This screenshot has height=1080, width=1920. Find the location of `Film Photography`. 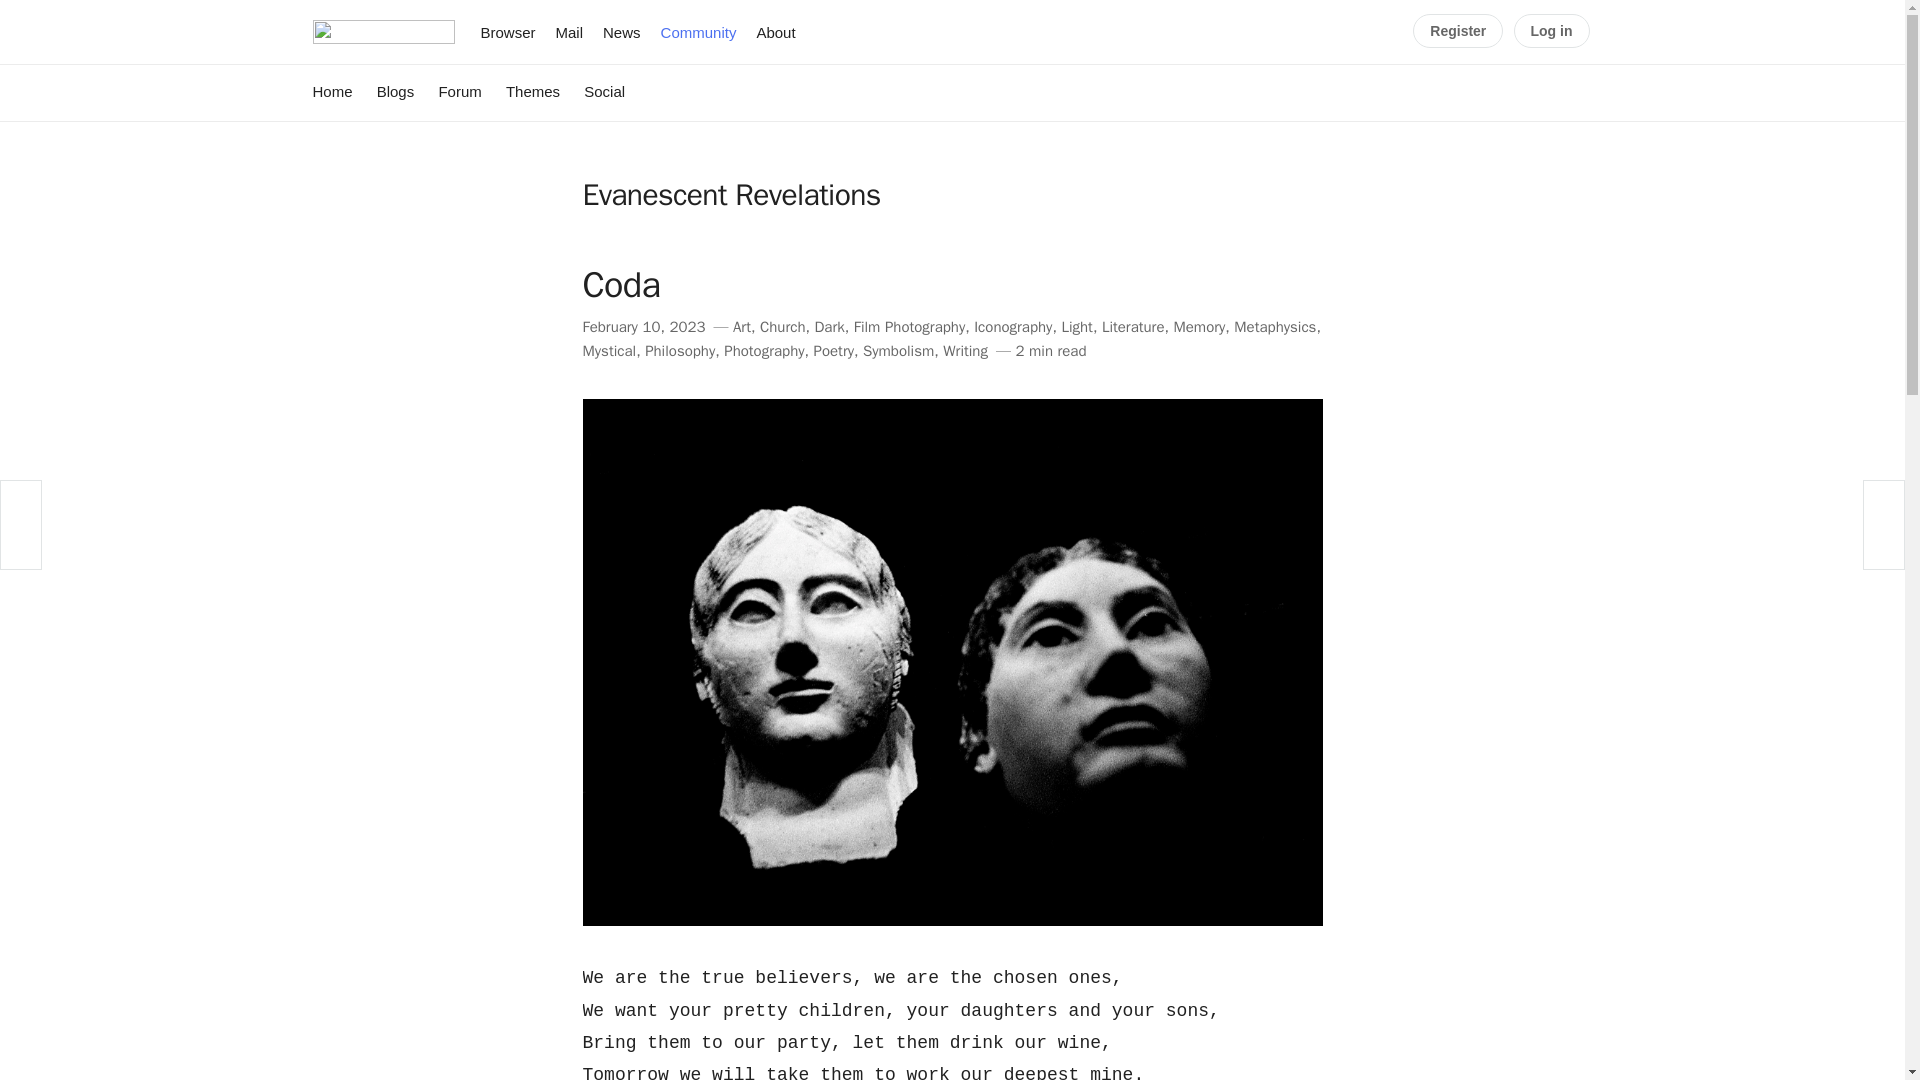

Film Photography is located at coordinates (910, 326).